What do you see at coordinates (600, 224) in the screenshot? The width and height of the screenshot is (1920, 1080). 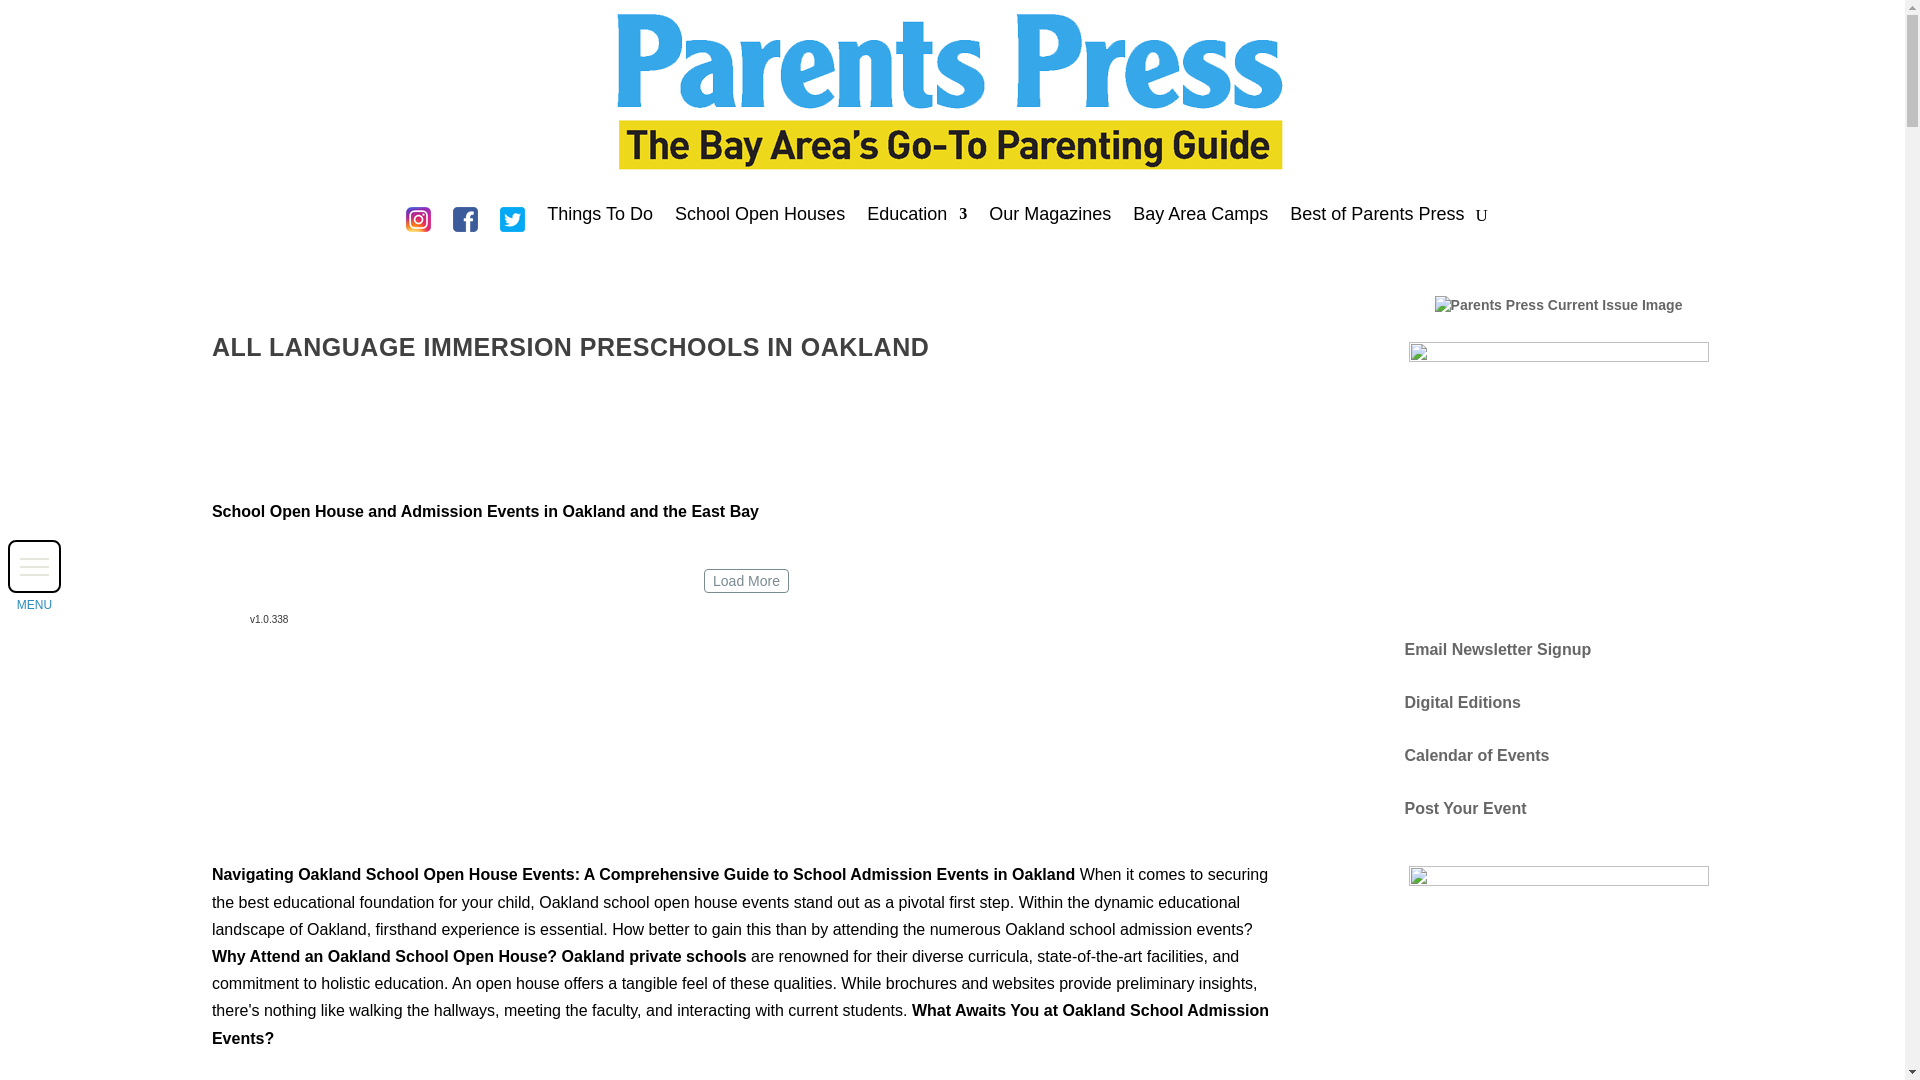 I see `Things To Do` at bounding box center [600, 224].